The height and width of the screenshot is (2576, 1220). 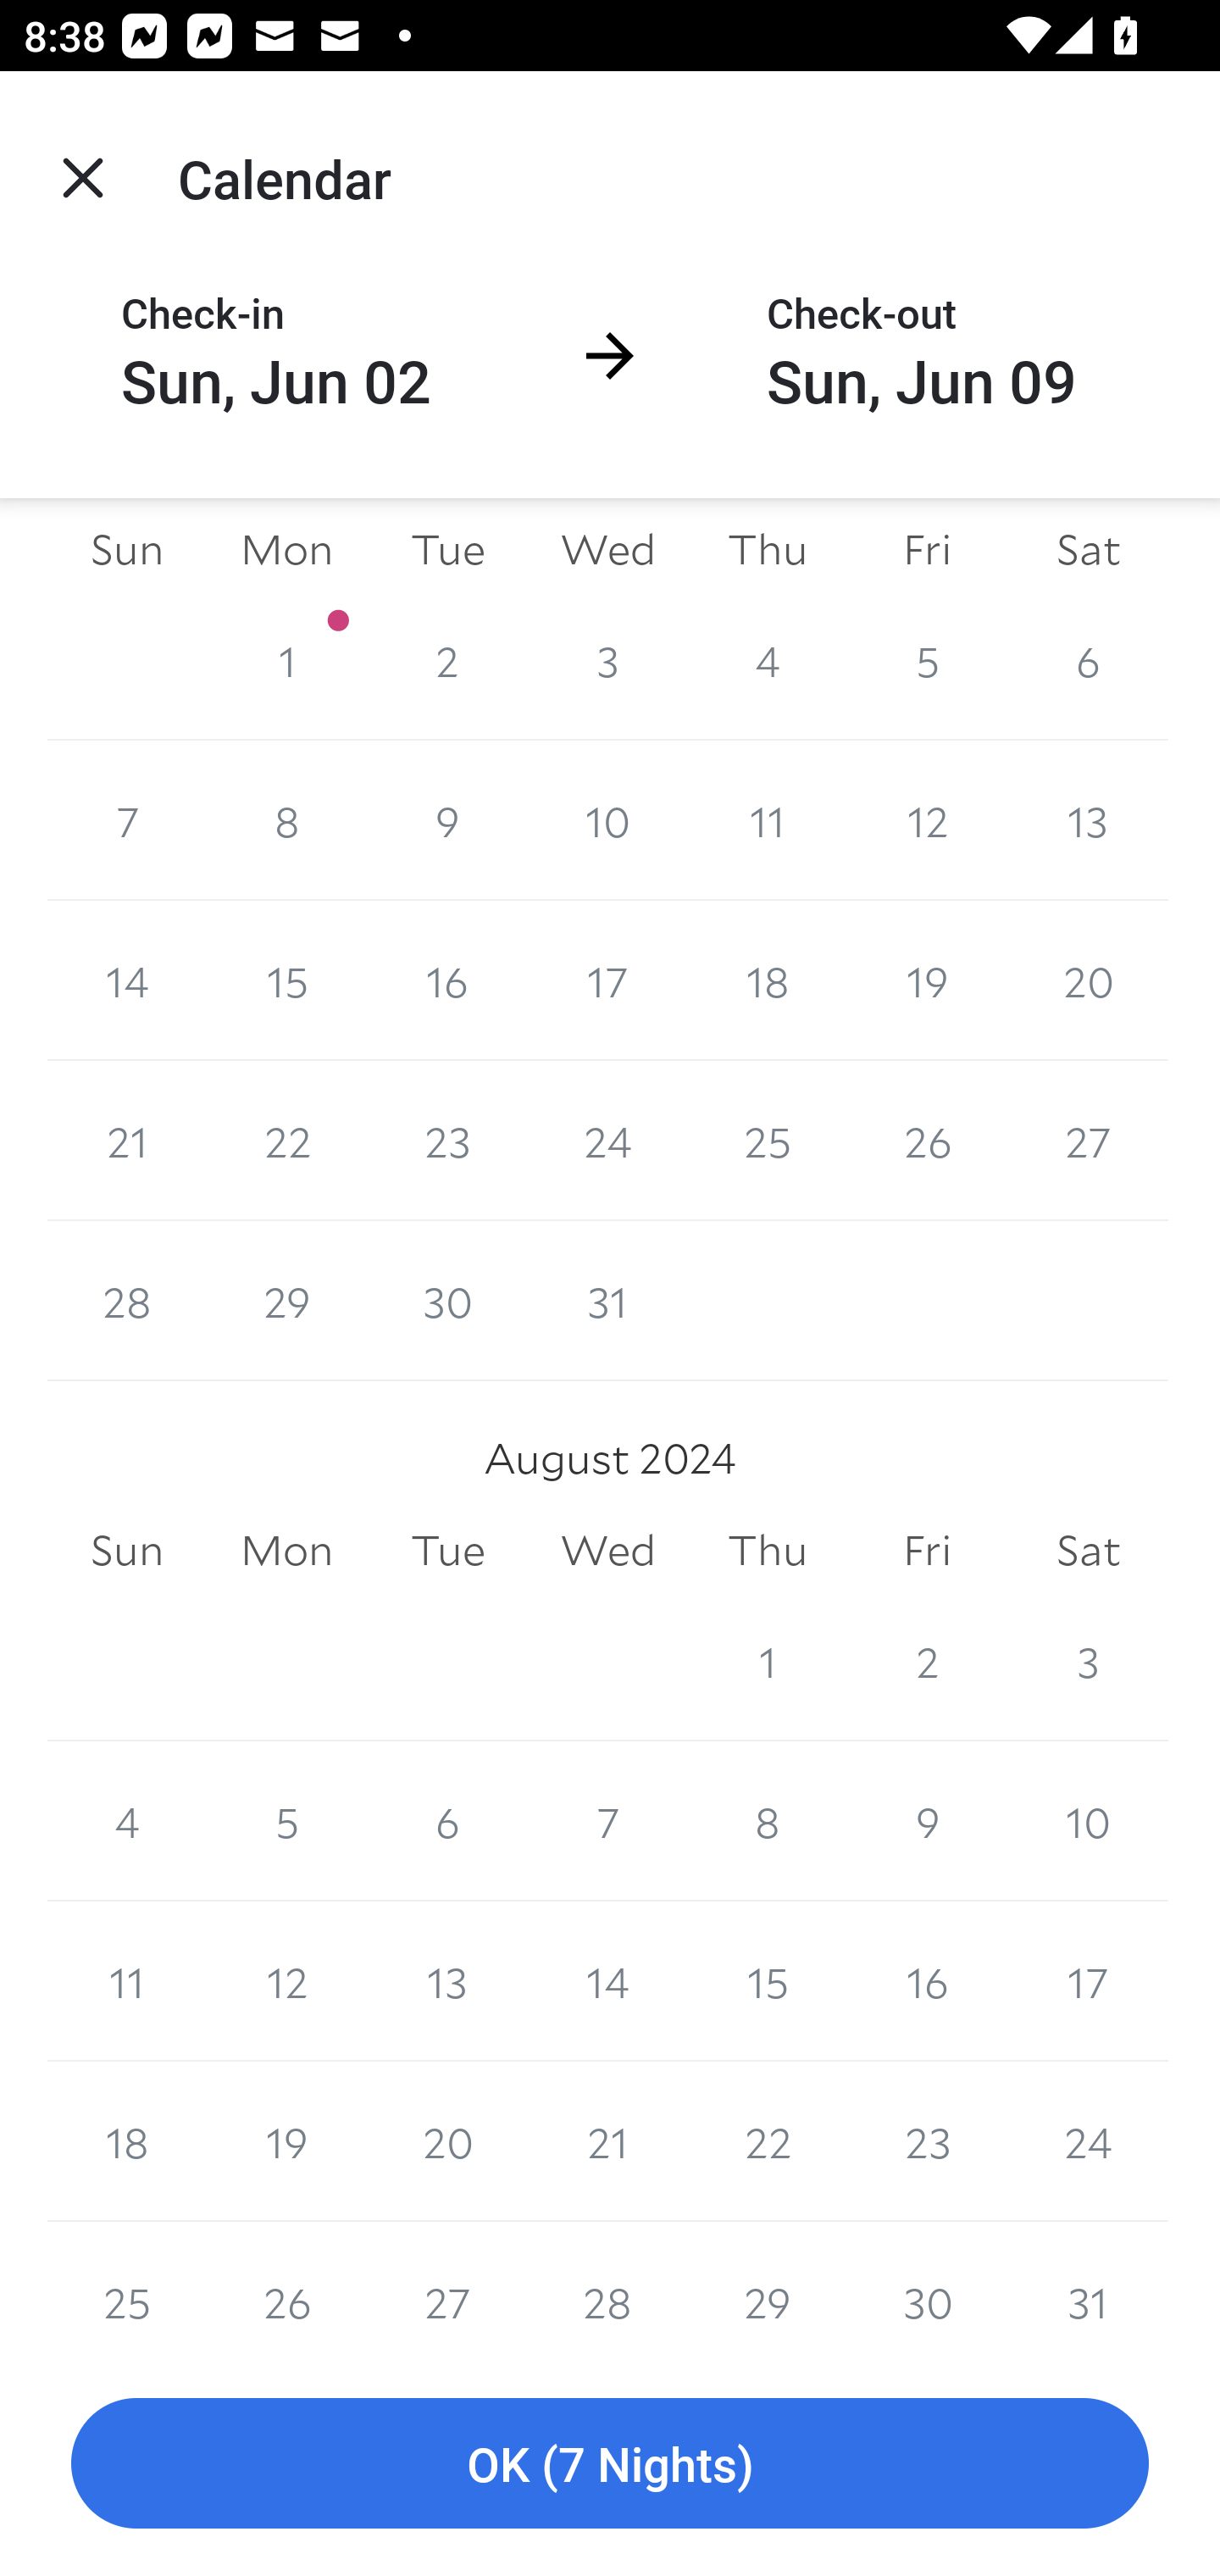 I want to click on 31 31 August 2024, so click(x=1088, y=2285).